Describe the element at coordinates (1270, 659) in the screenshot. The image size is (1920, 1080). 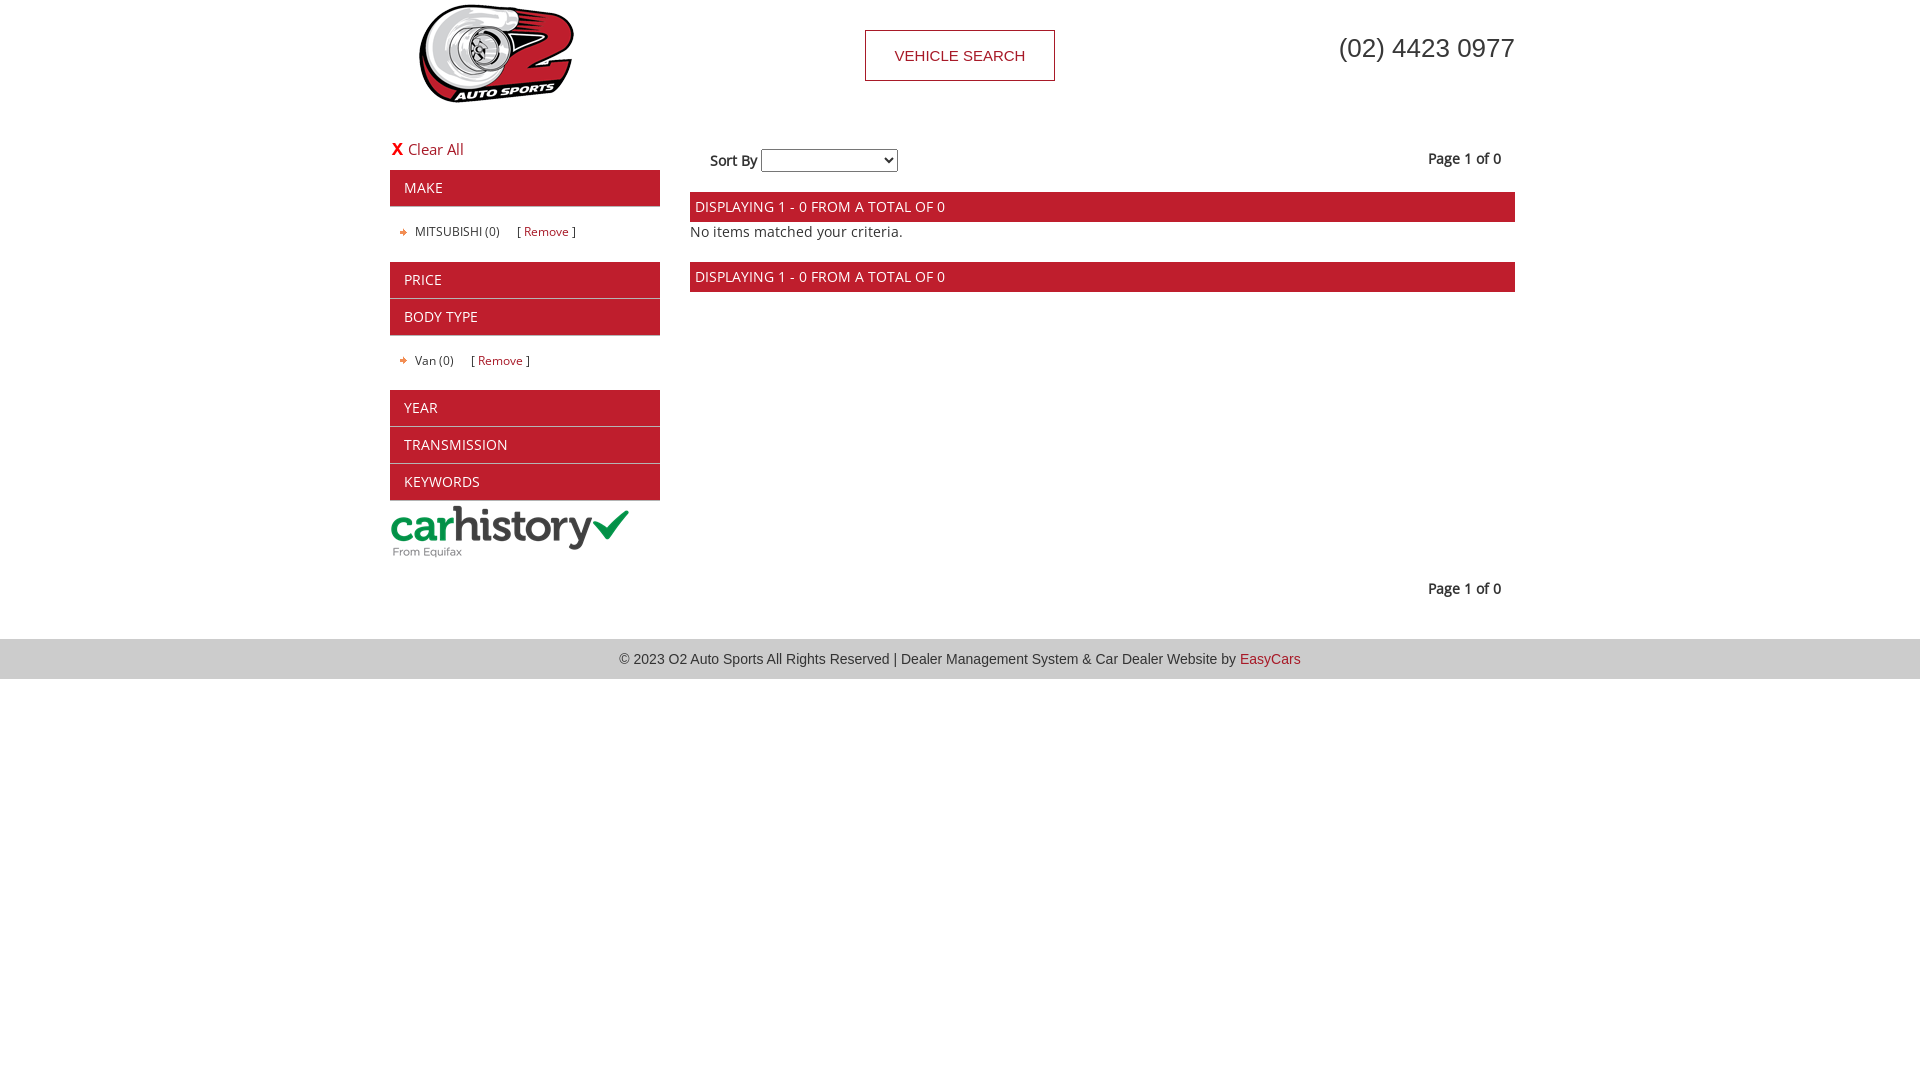
I see `EasyCars` at that location.